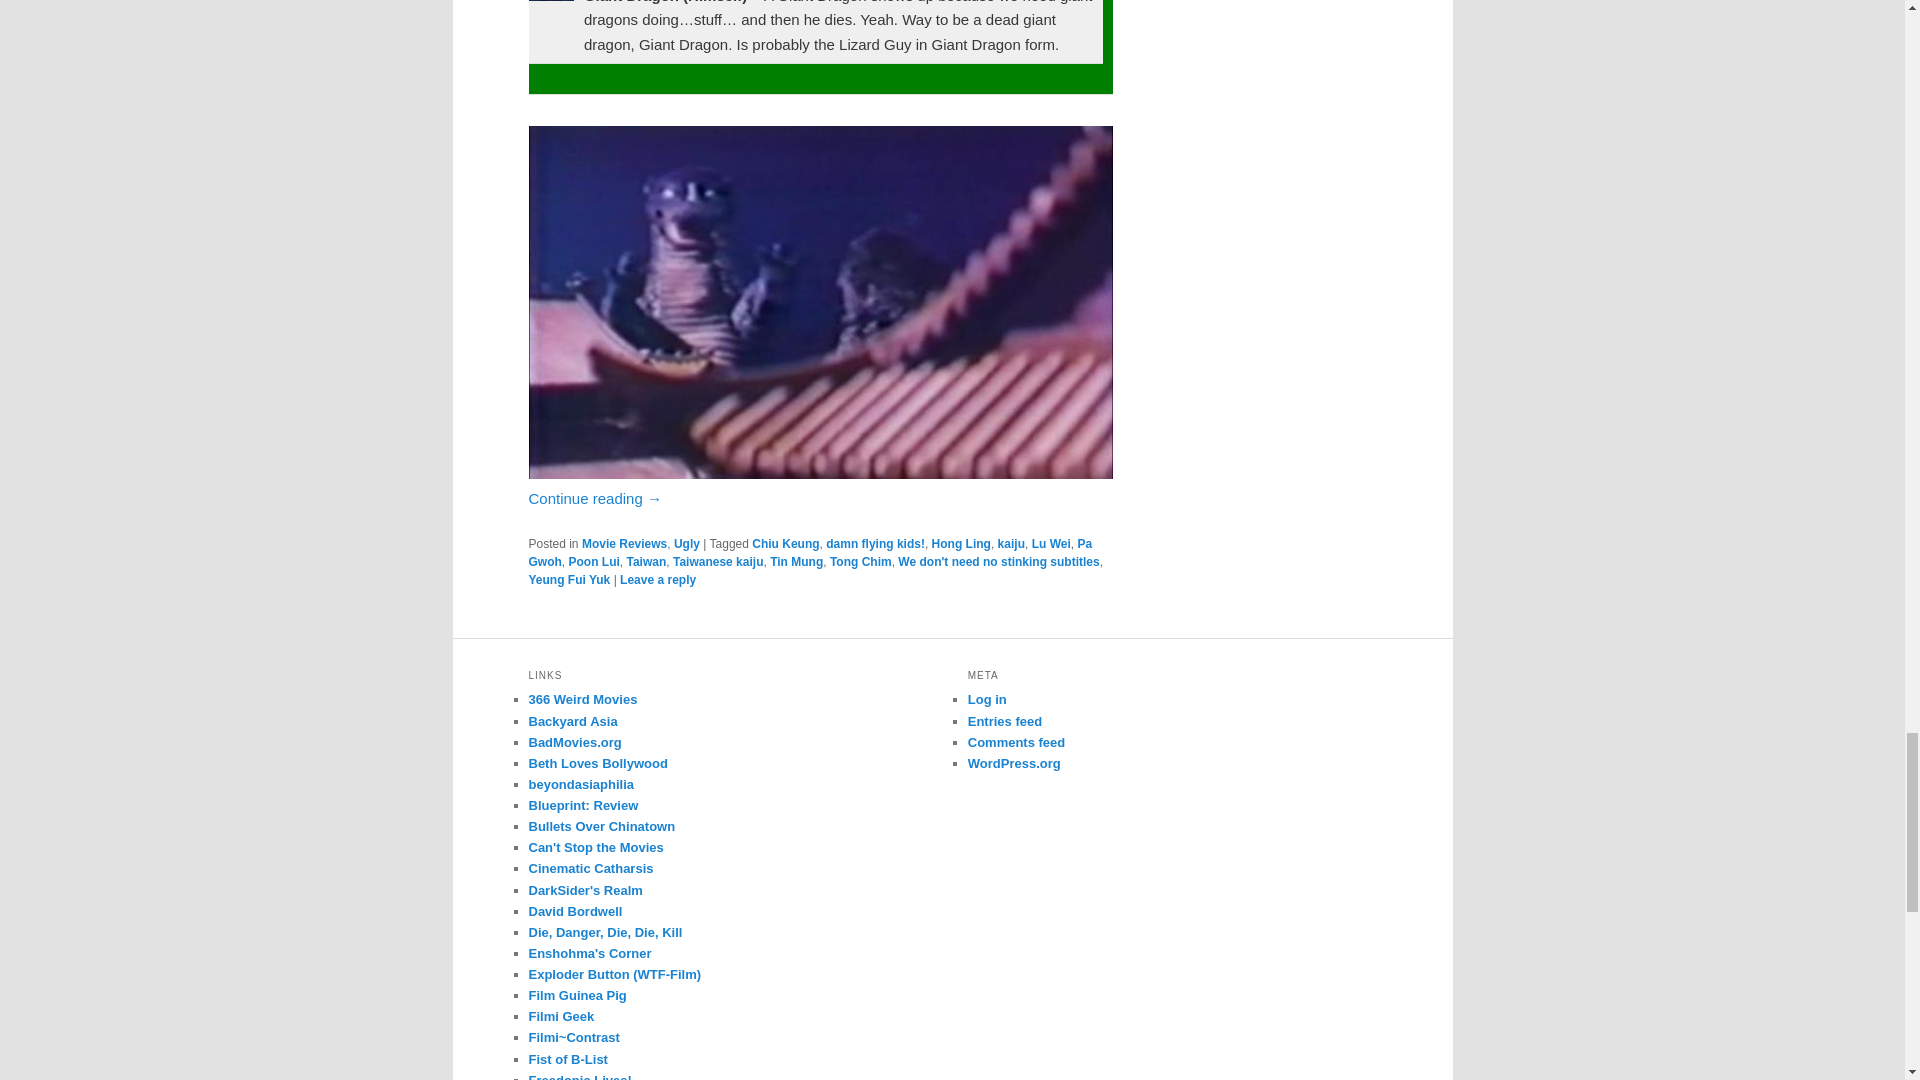 The height and width of the screenshot is (1080, 1920). I want to click on Taiwan, so click(646, 562).